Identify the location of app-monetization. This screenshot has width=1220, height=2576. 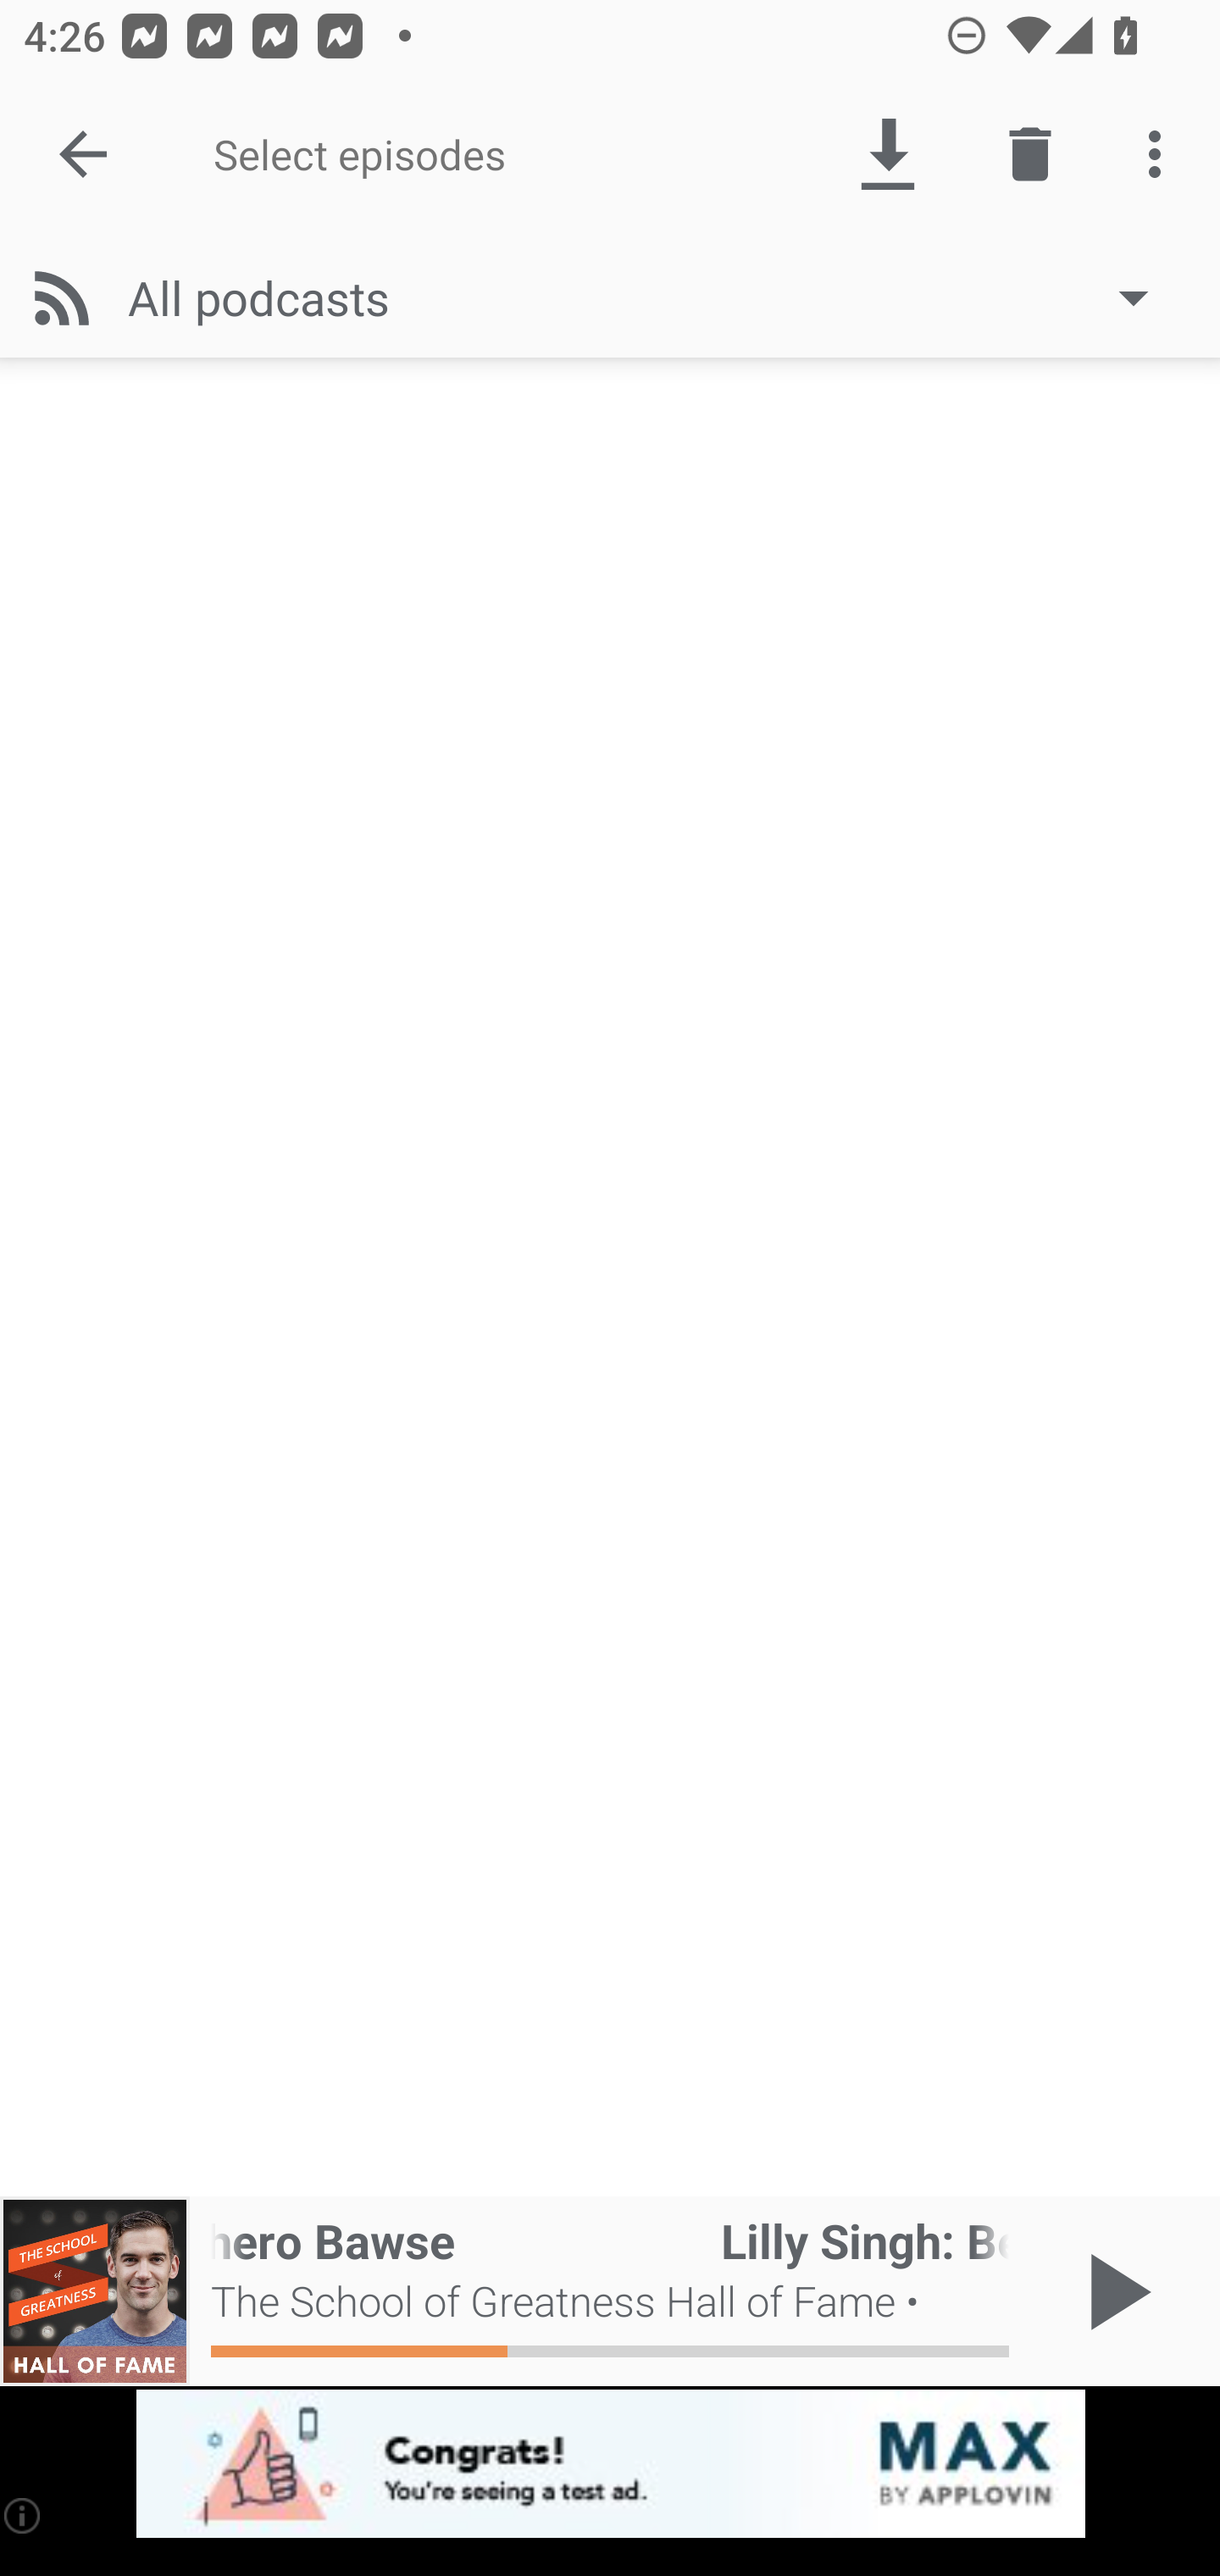
(610, 2465).